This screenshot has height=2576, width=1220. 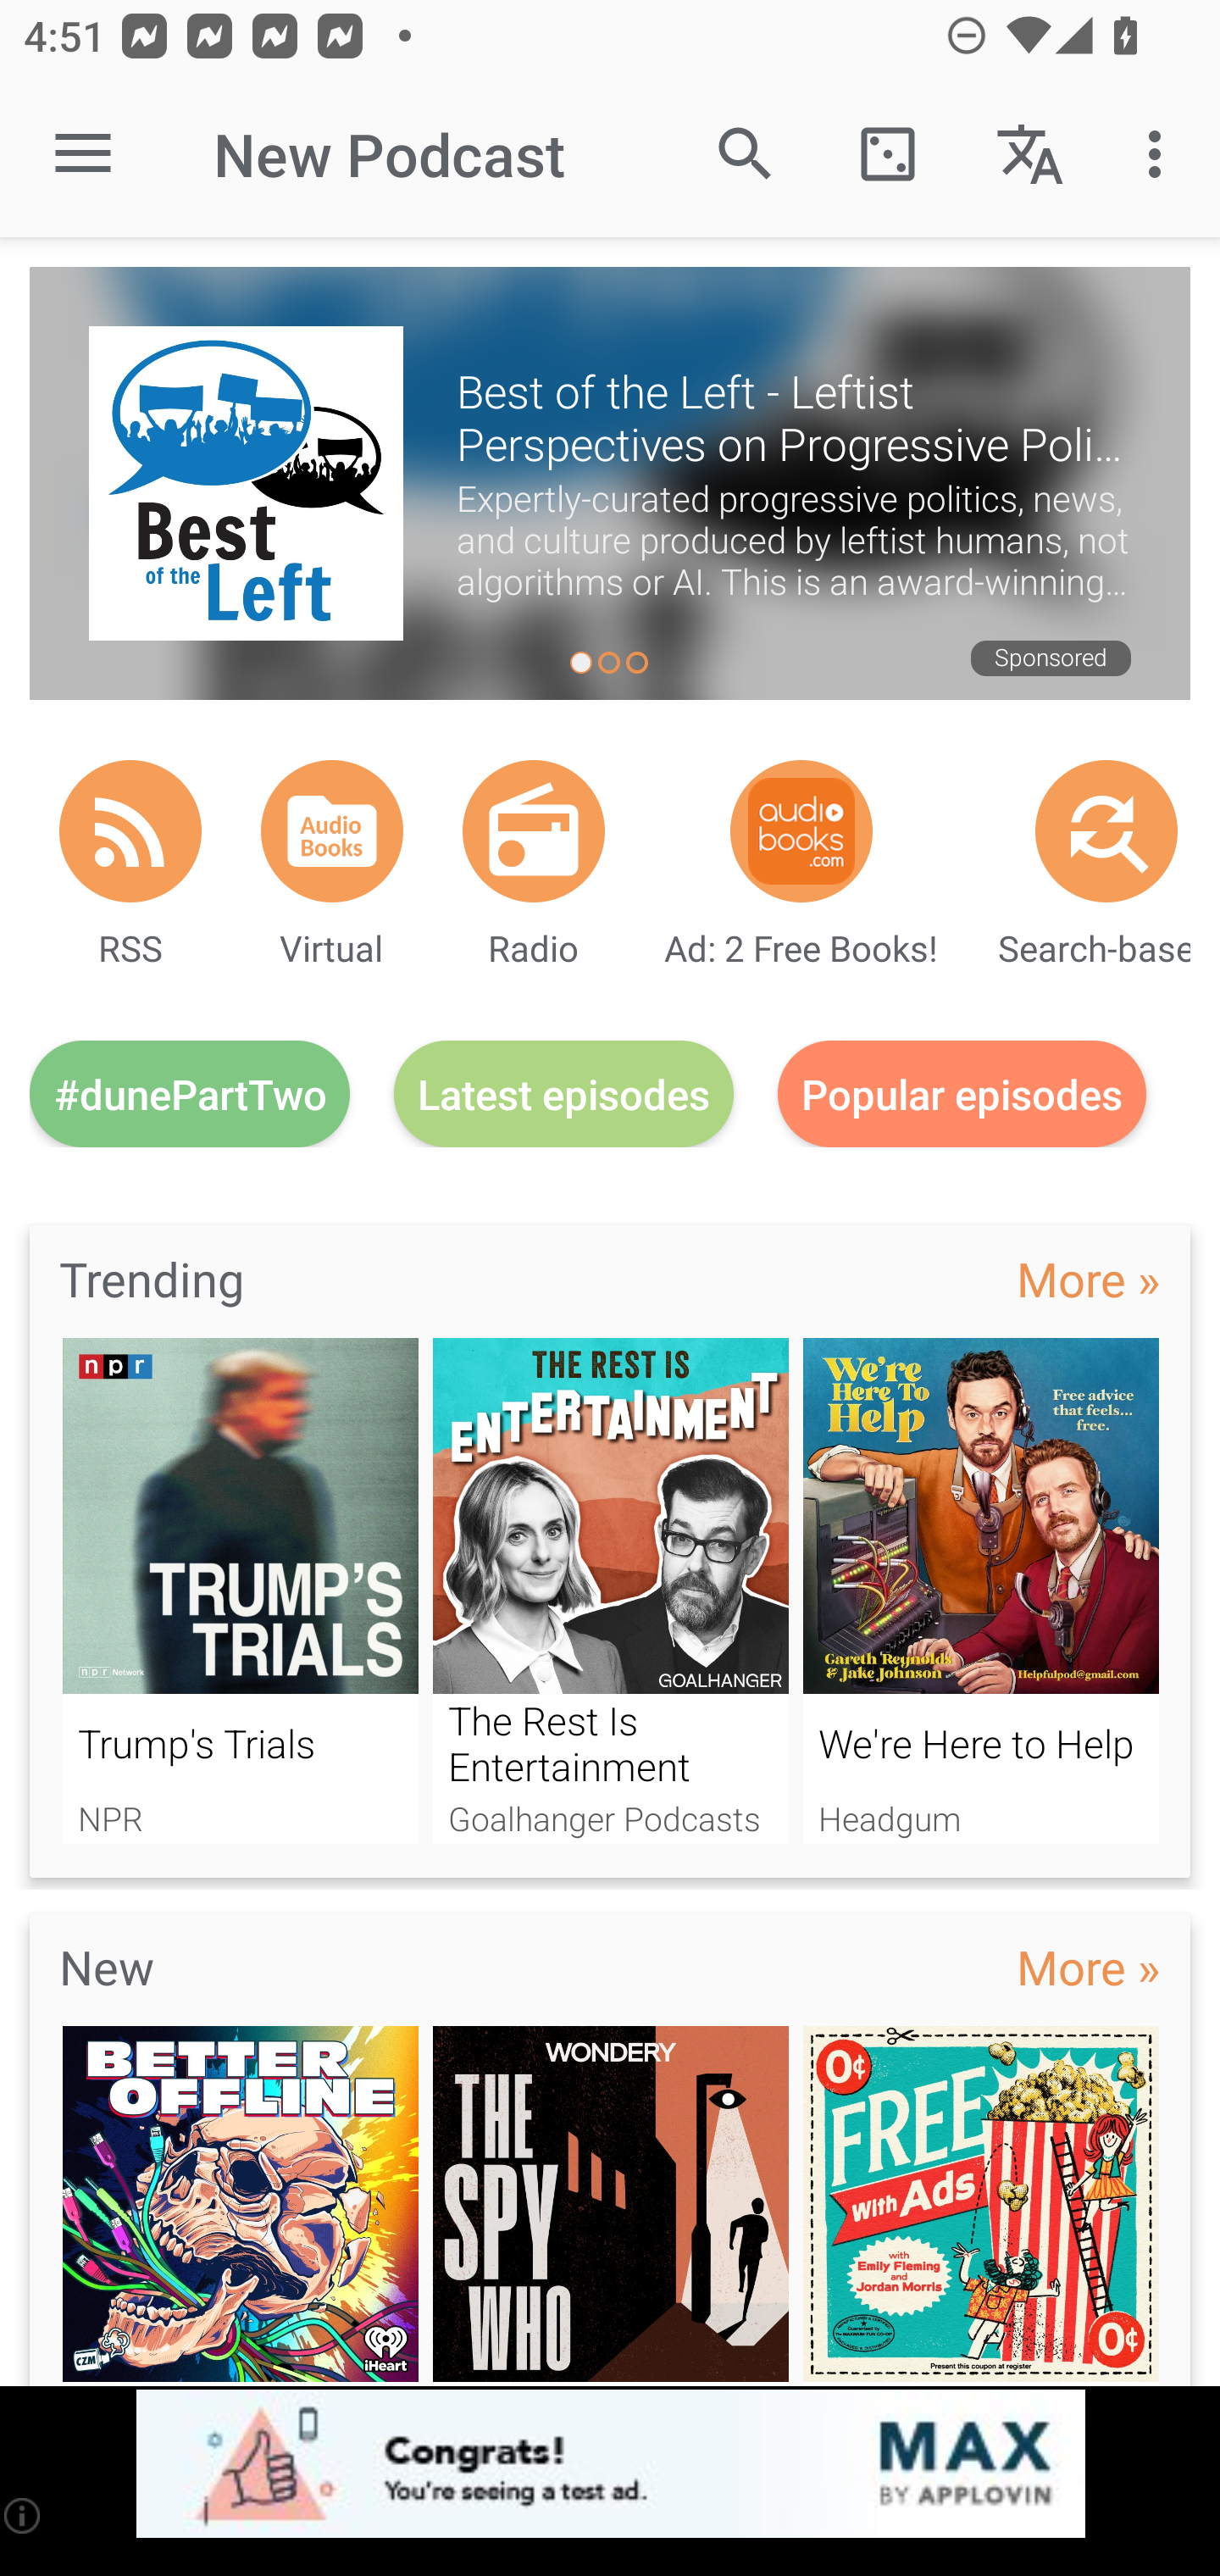 What do you see at coordinates (981, 2207) in the screenshot?
I see `Free With Ads` at bounding box center [981, 2207].